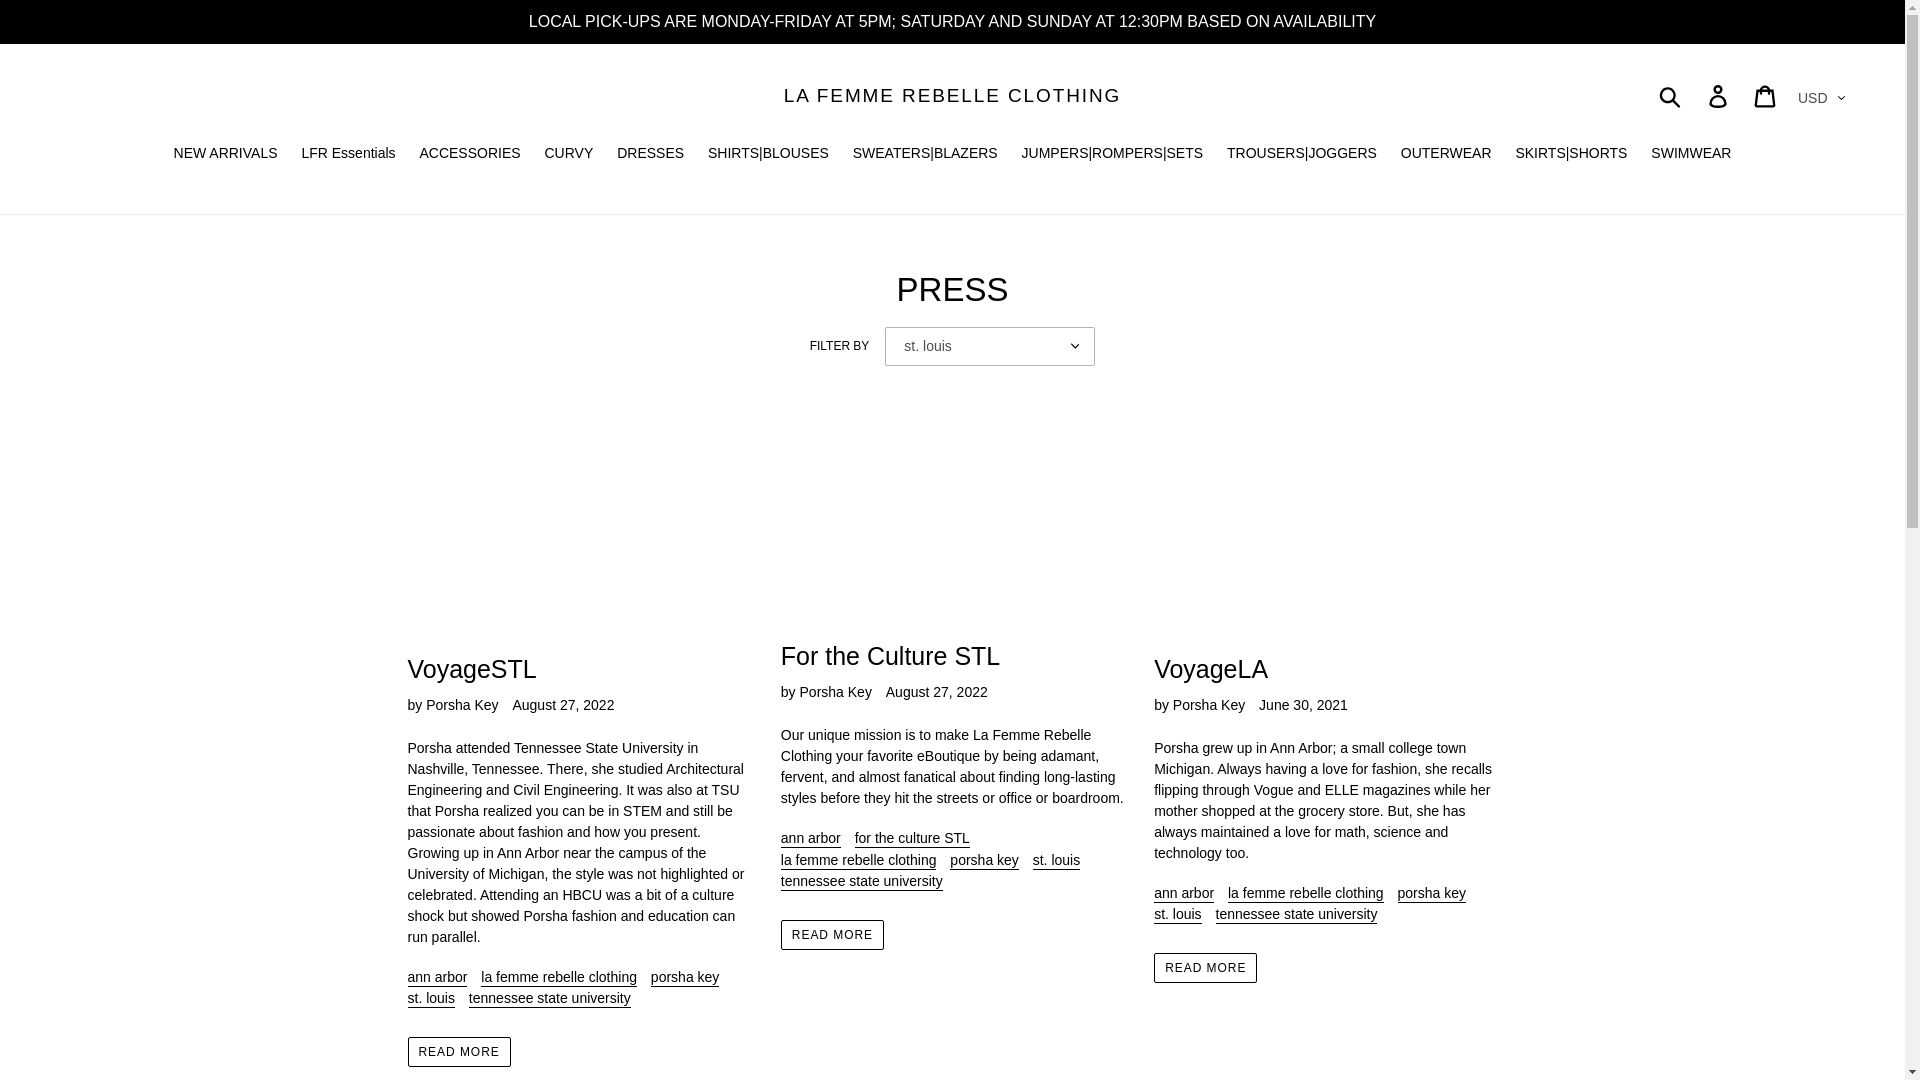  I want to click on LFR Essentials, so click(348, 154).